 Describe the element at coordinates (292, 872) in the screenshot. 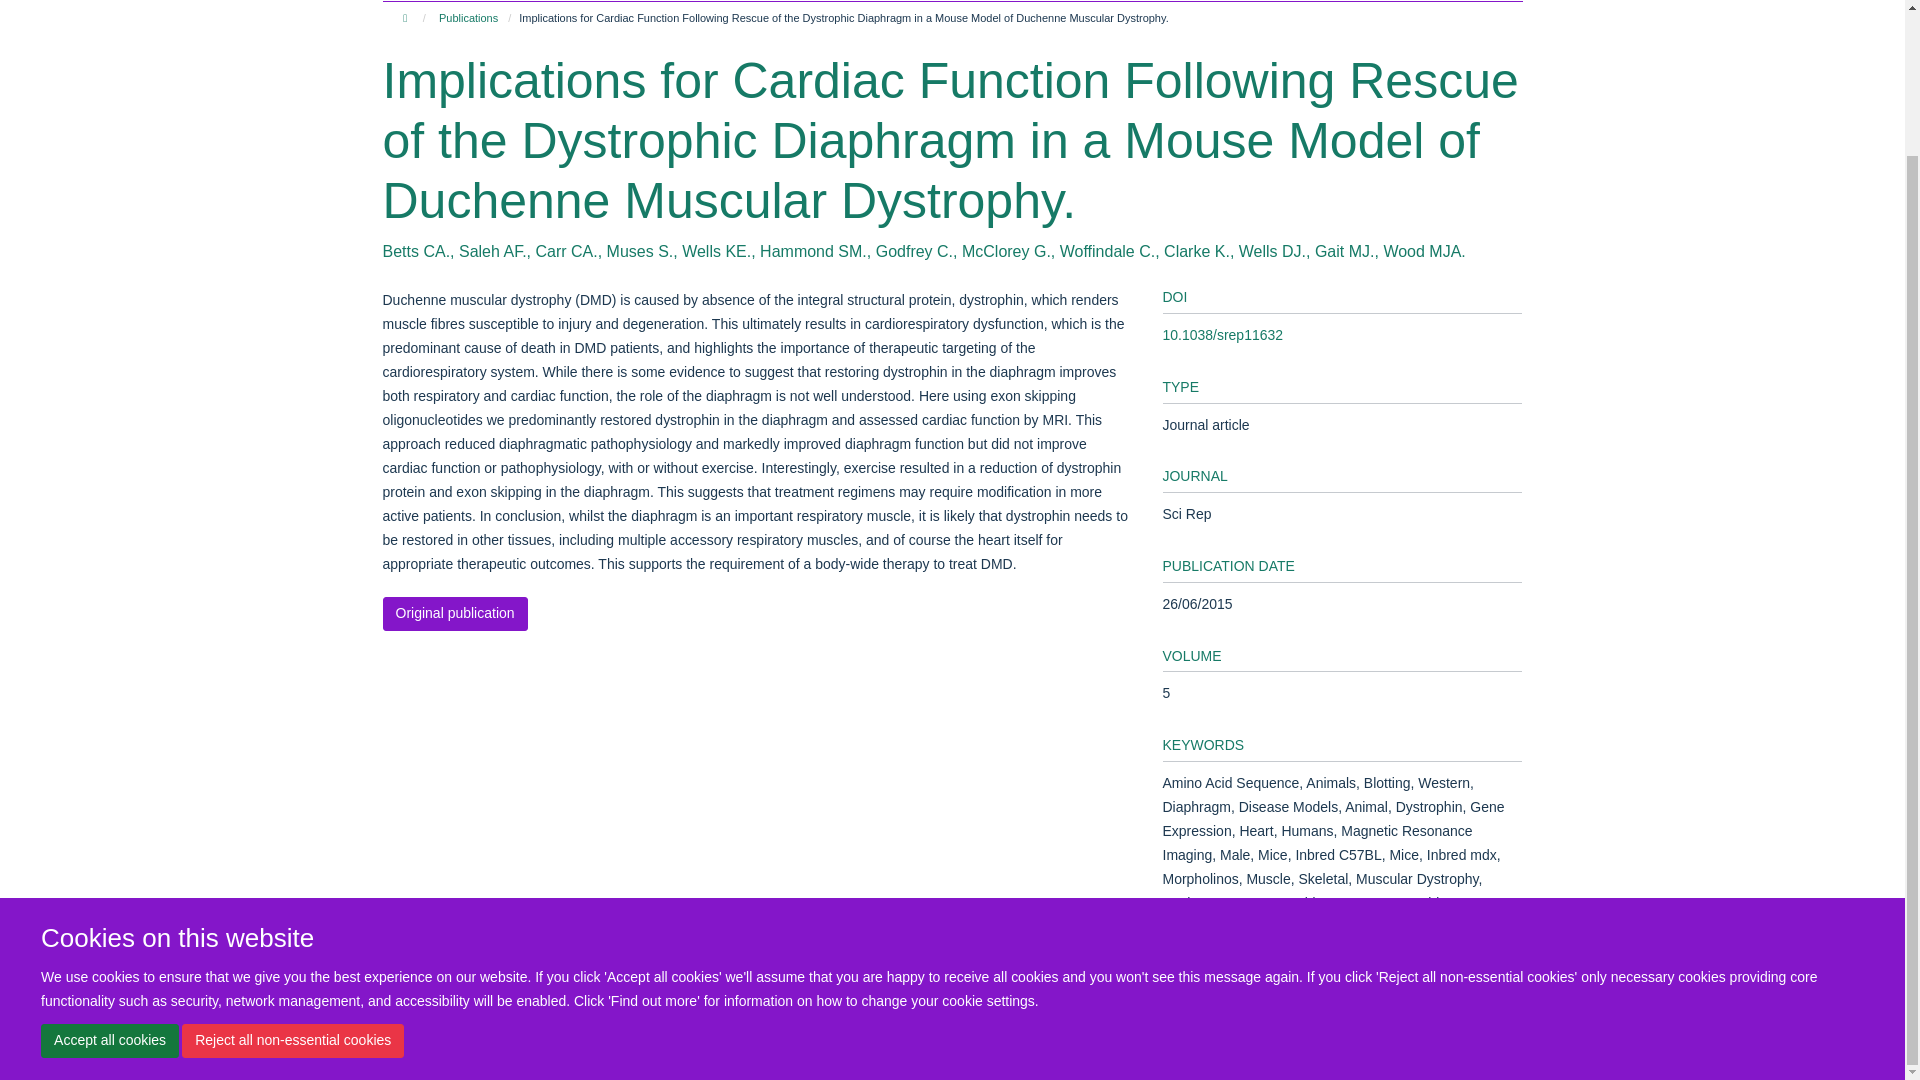

I see `Reject all non-essential cookies` at that location.